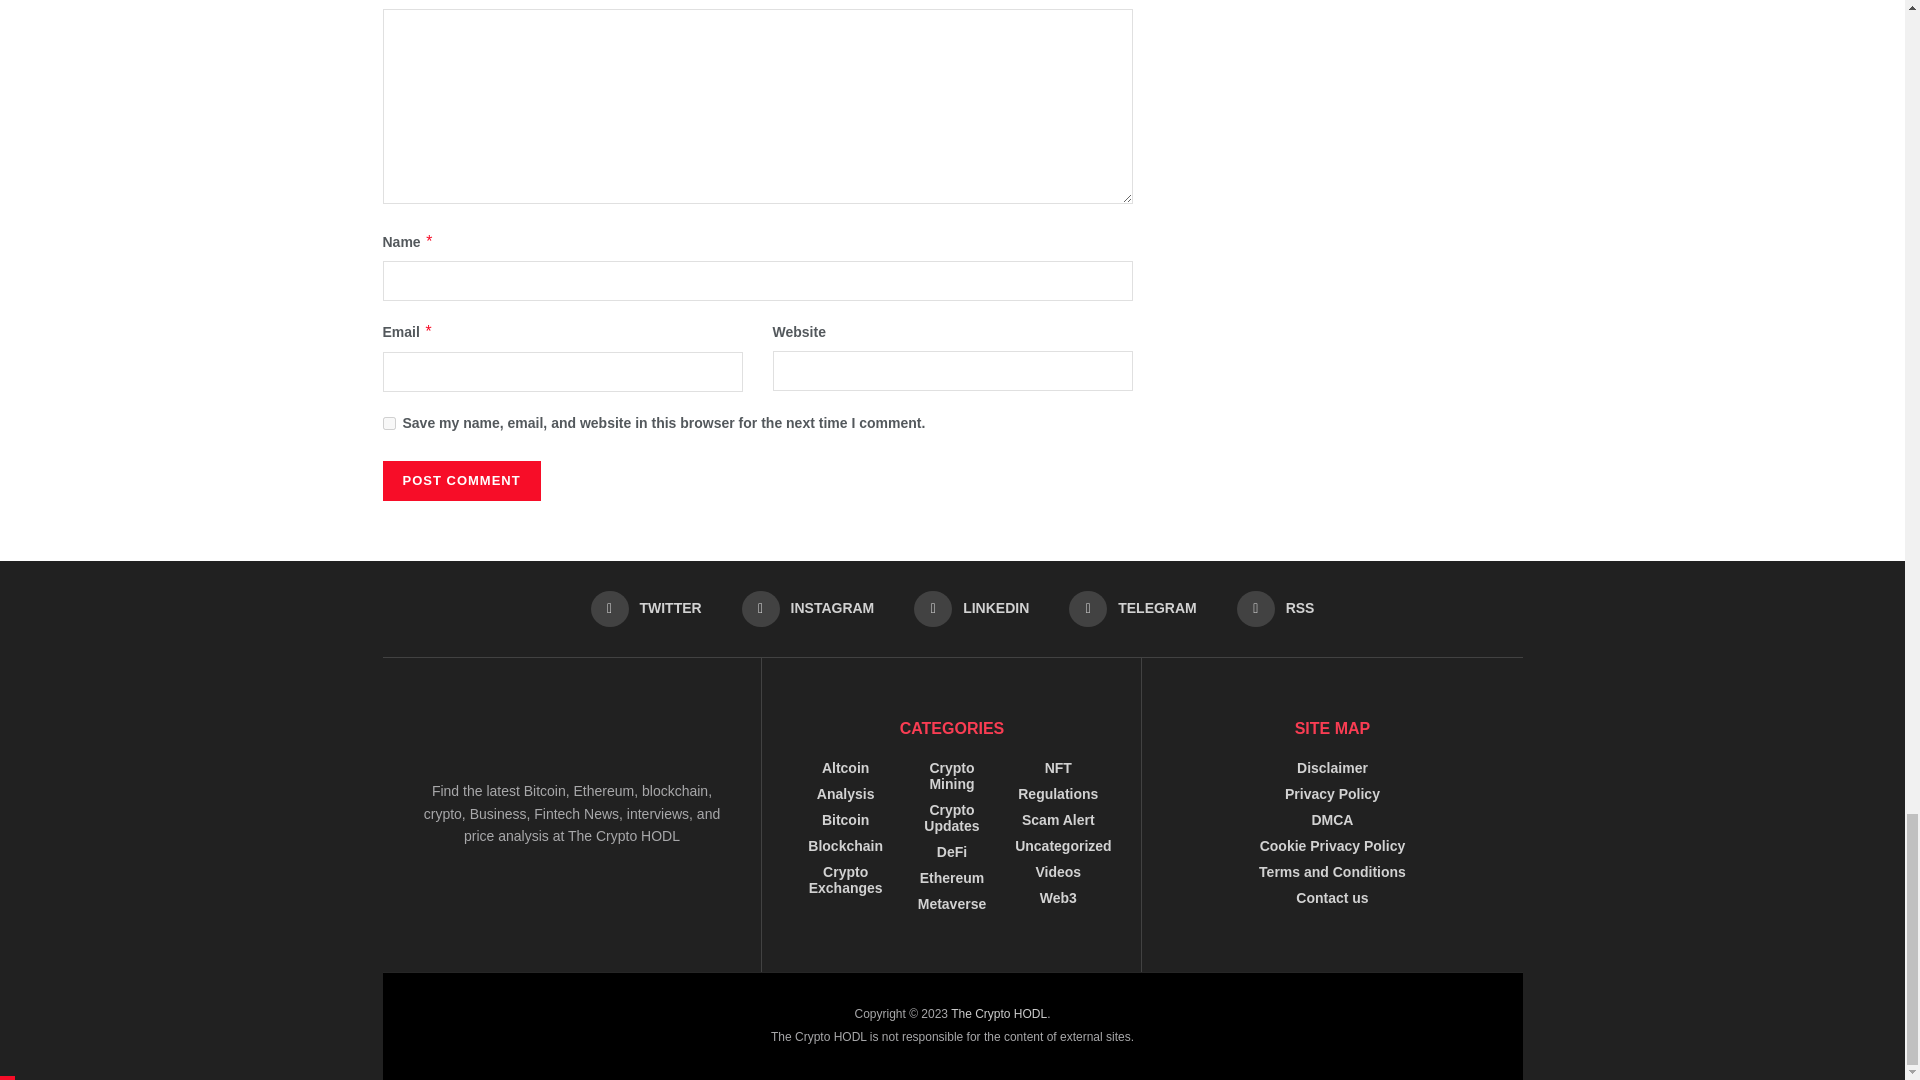 This screenshot has width=1920, height=1080. Describe the element at coordinates (388, 422) in the screenshot. I see `yes` at that location.